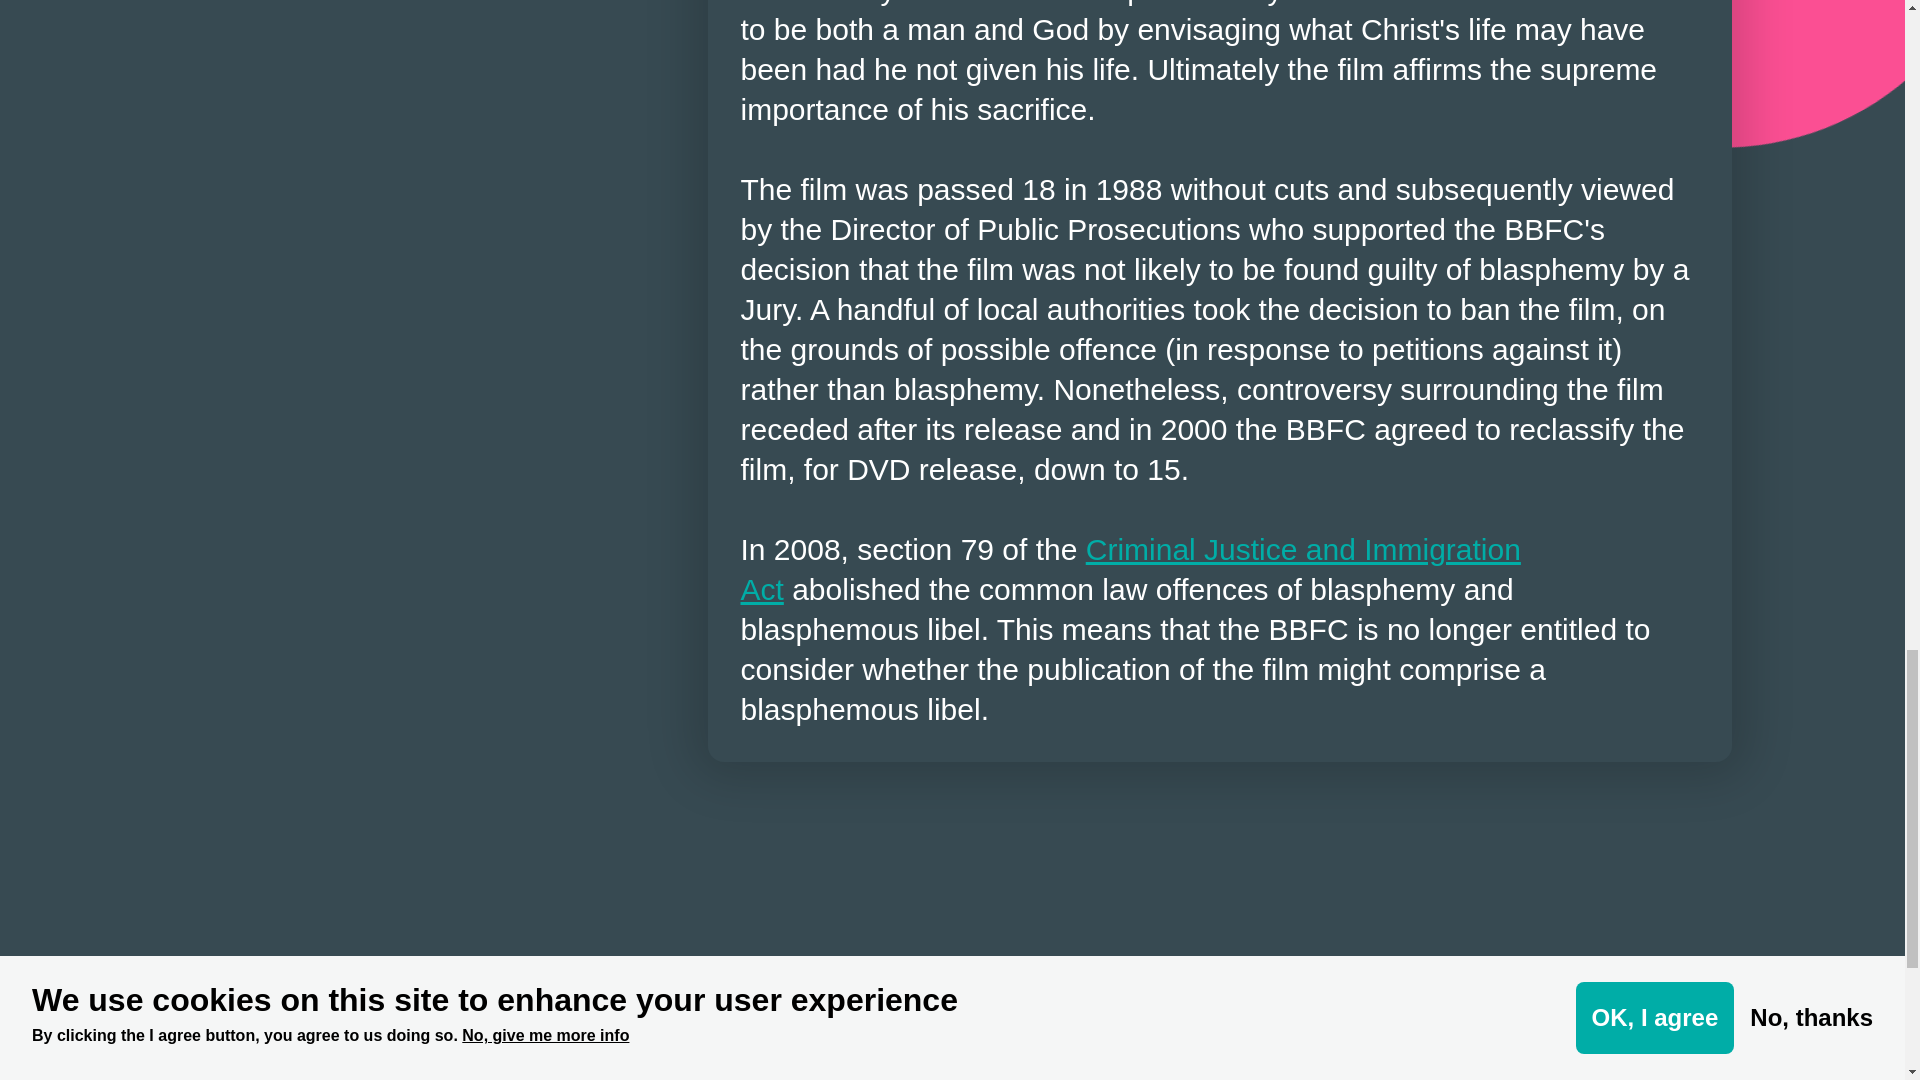 The width and height of the screenshot is (1920, 1080). I want to click on Media Centre, so click(760, 1013).